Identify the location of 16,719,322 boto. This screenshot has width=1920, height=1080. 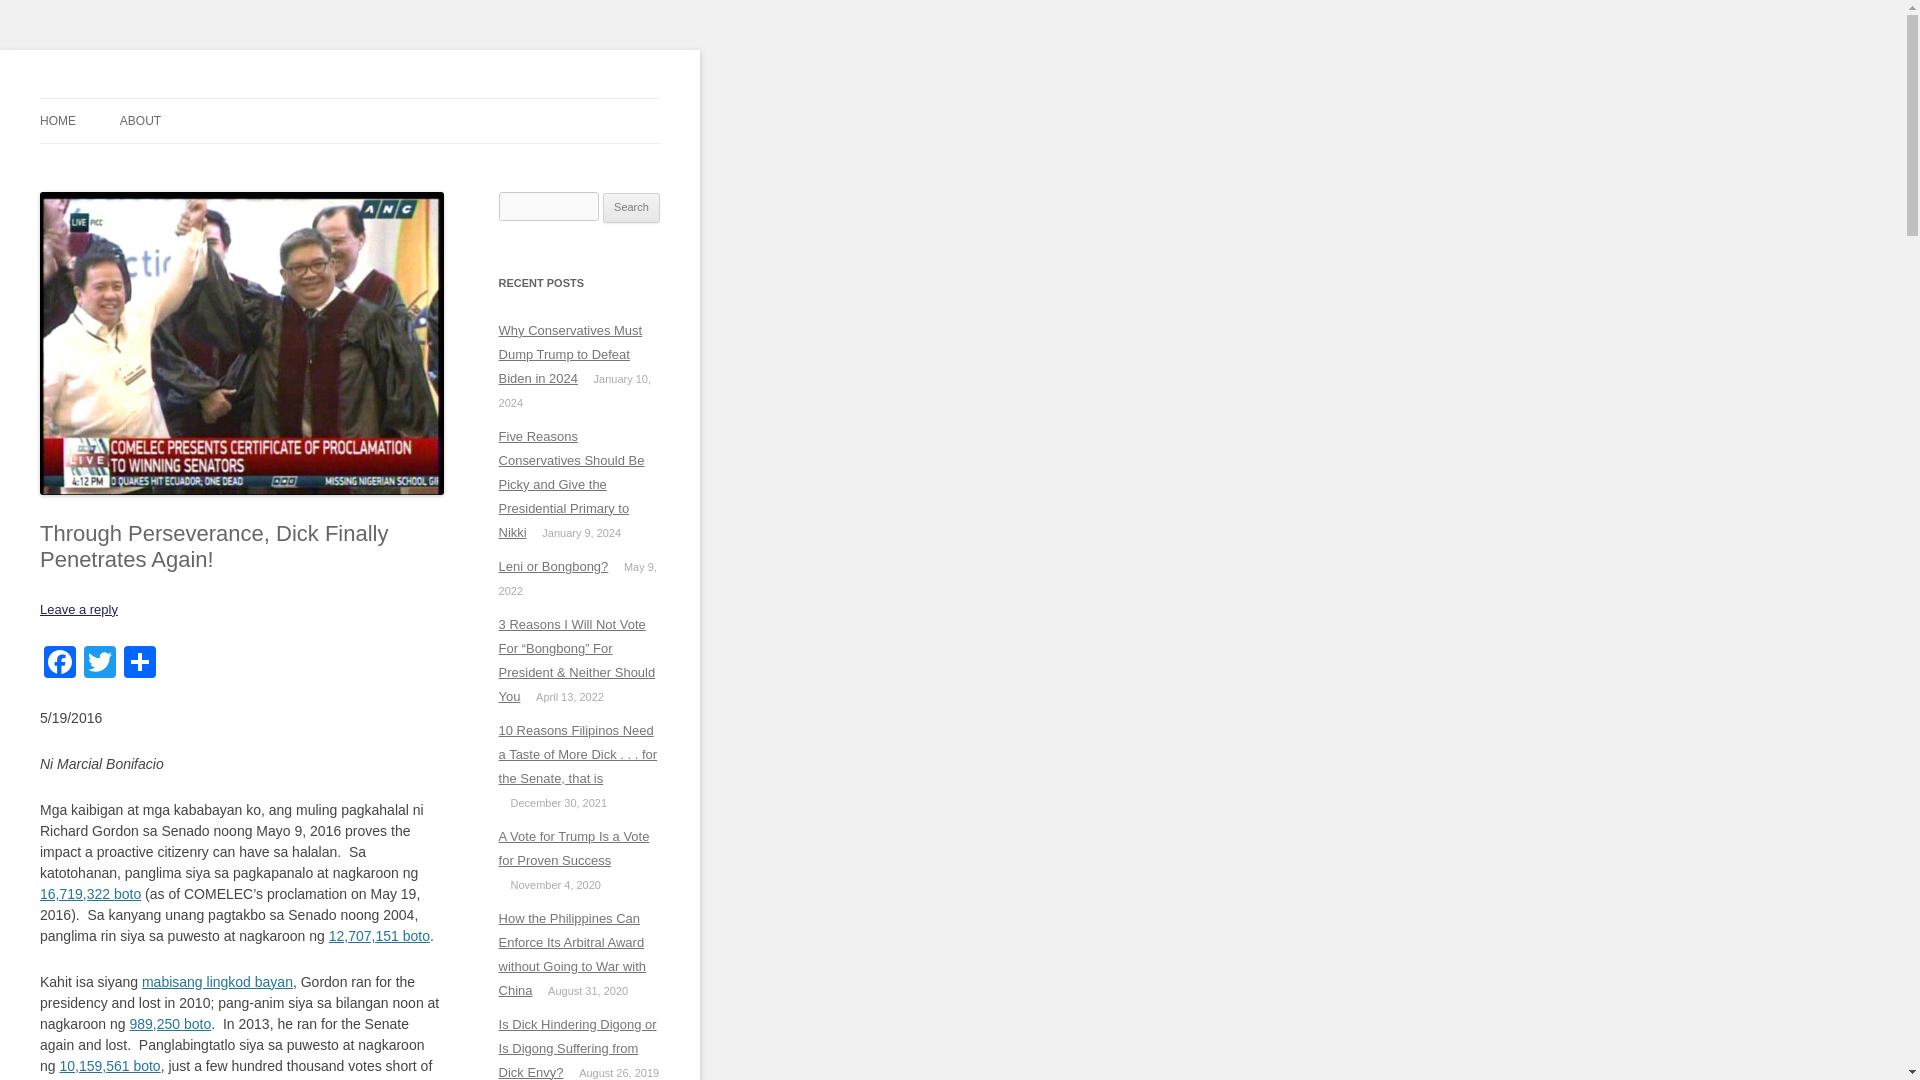
(90, 893).